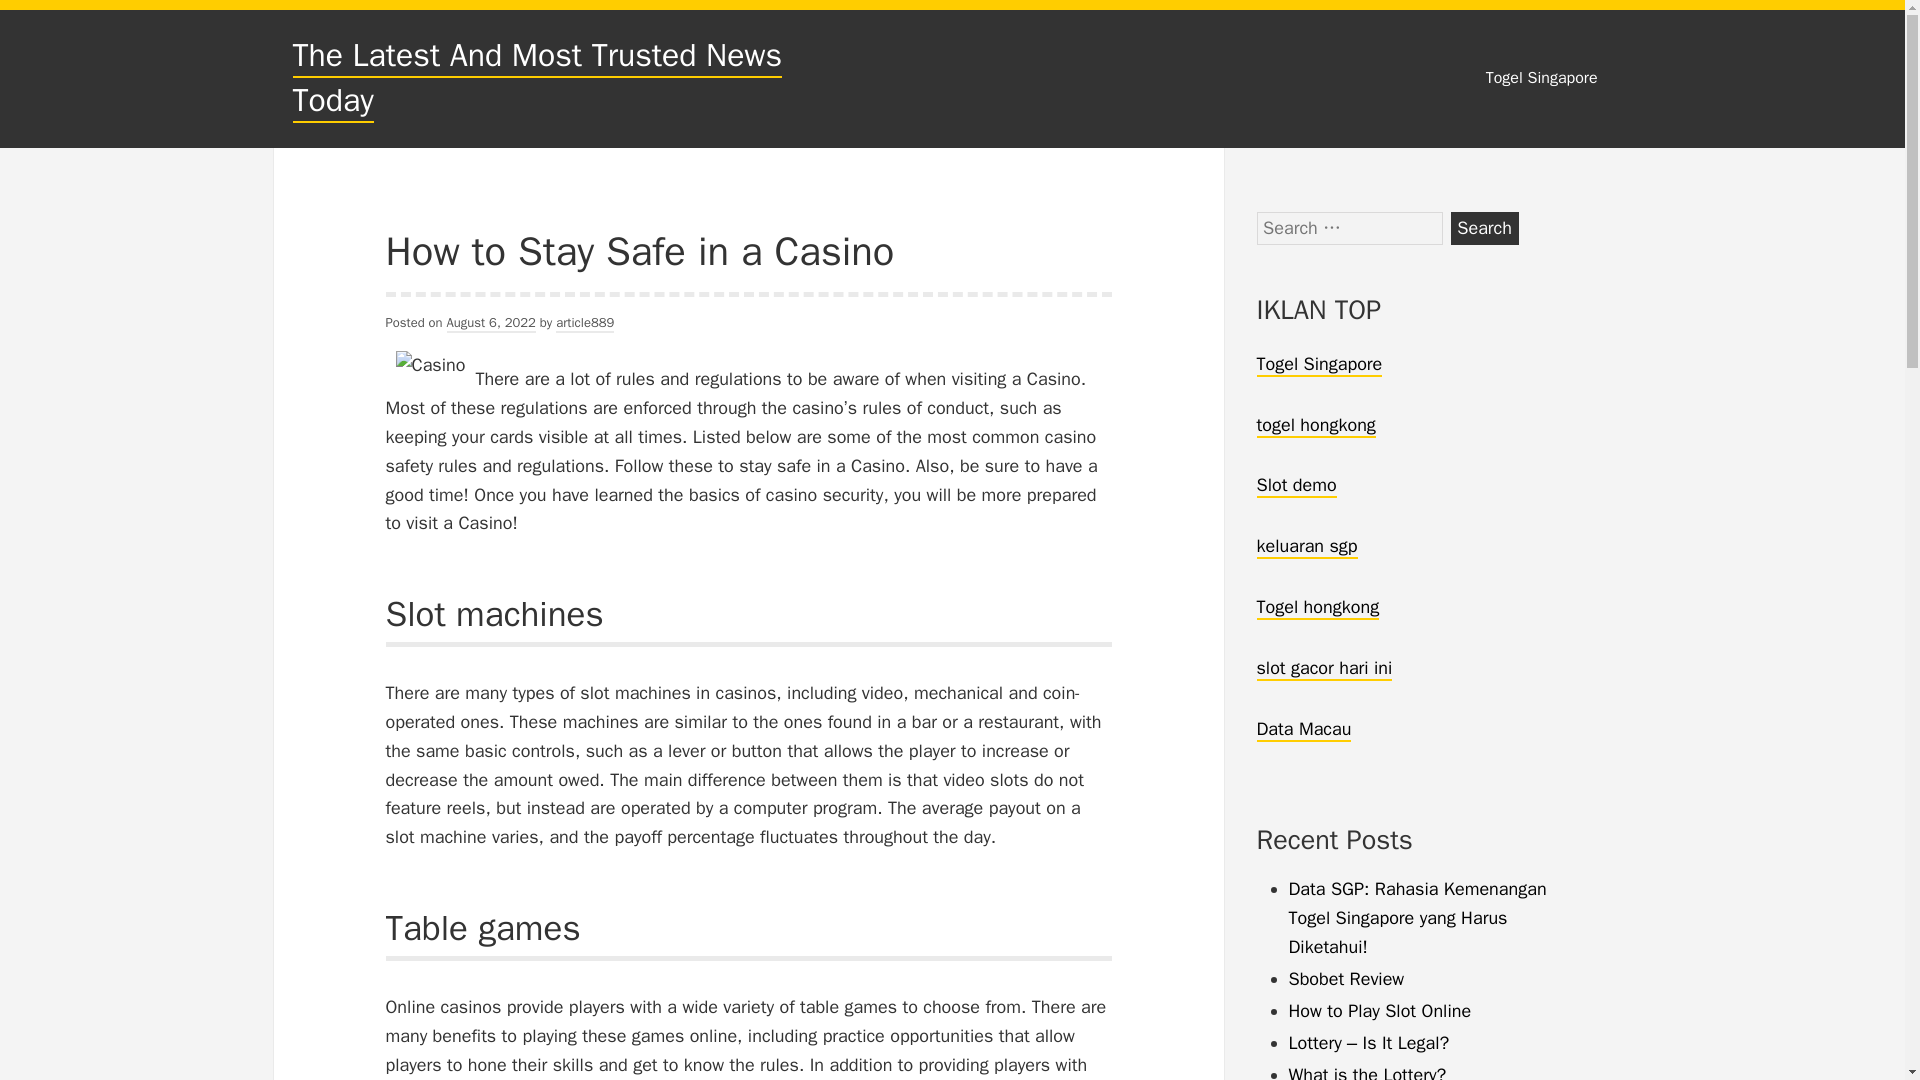 The image size is (1920, 1080). I want to click on Togel hongkong, so click(1316, 608).